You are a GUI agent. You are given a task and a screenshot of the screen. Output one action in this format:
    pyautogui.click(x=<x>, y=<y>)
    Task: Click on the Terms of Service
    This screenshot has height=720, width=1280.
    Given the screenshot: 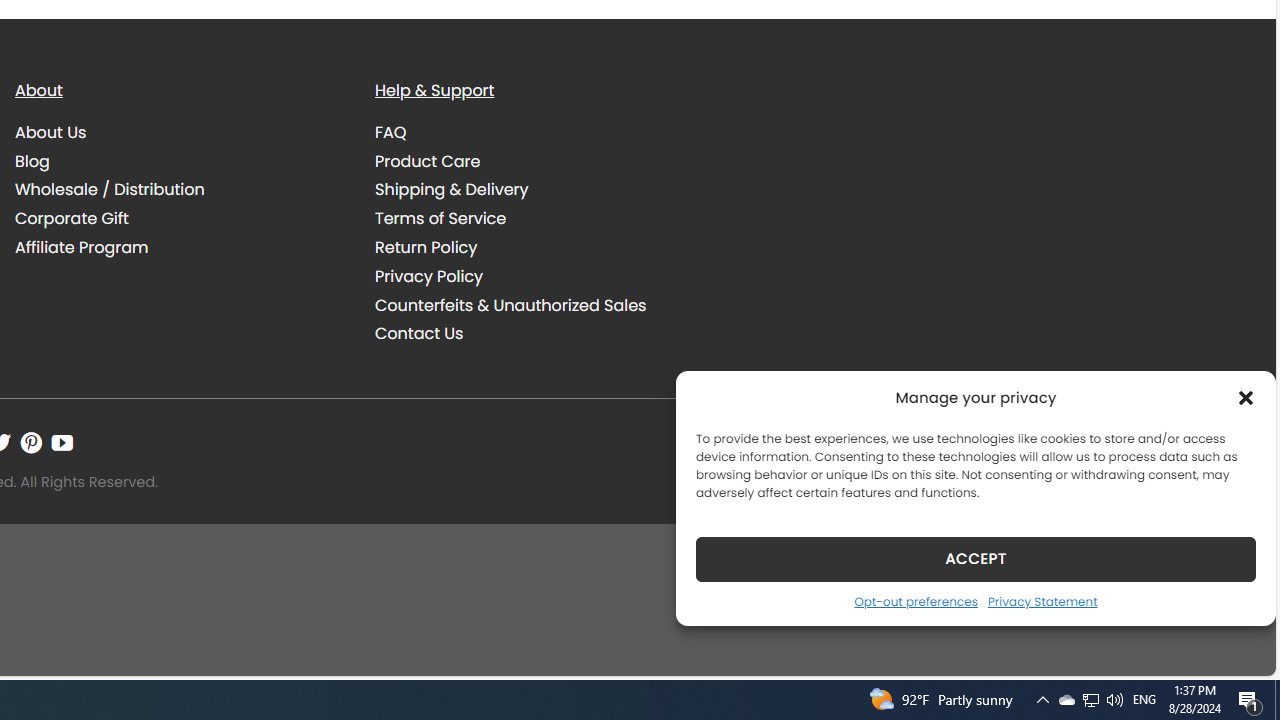 What is the action you would take?
    pyautogui.click(x=440, y=219)
    